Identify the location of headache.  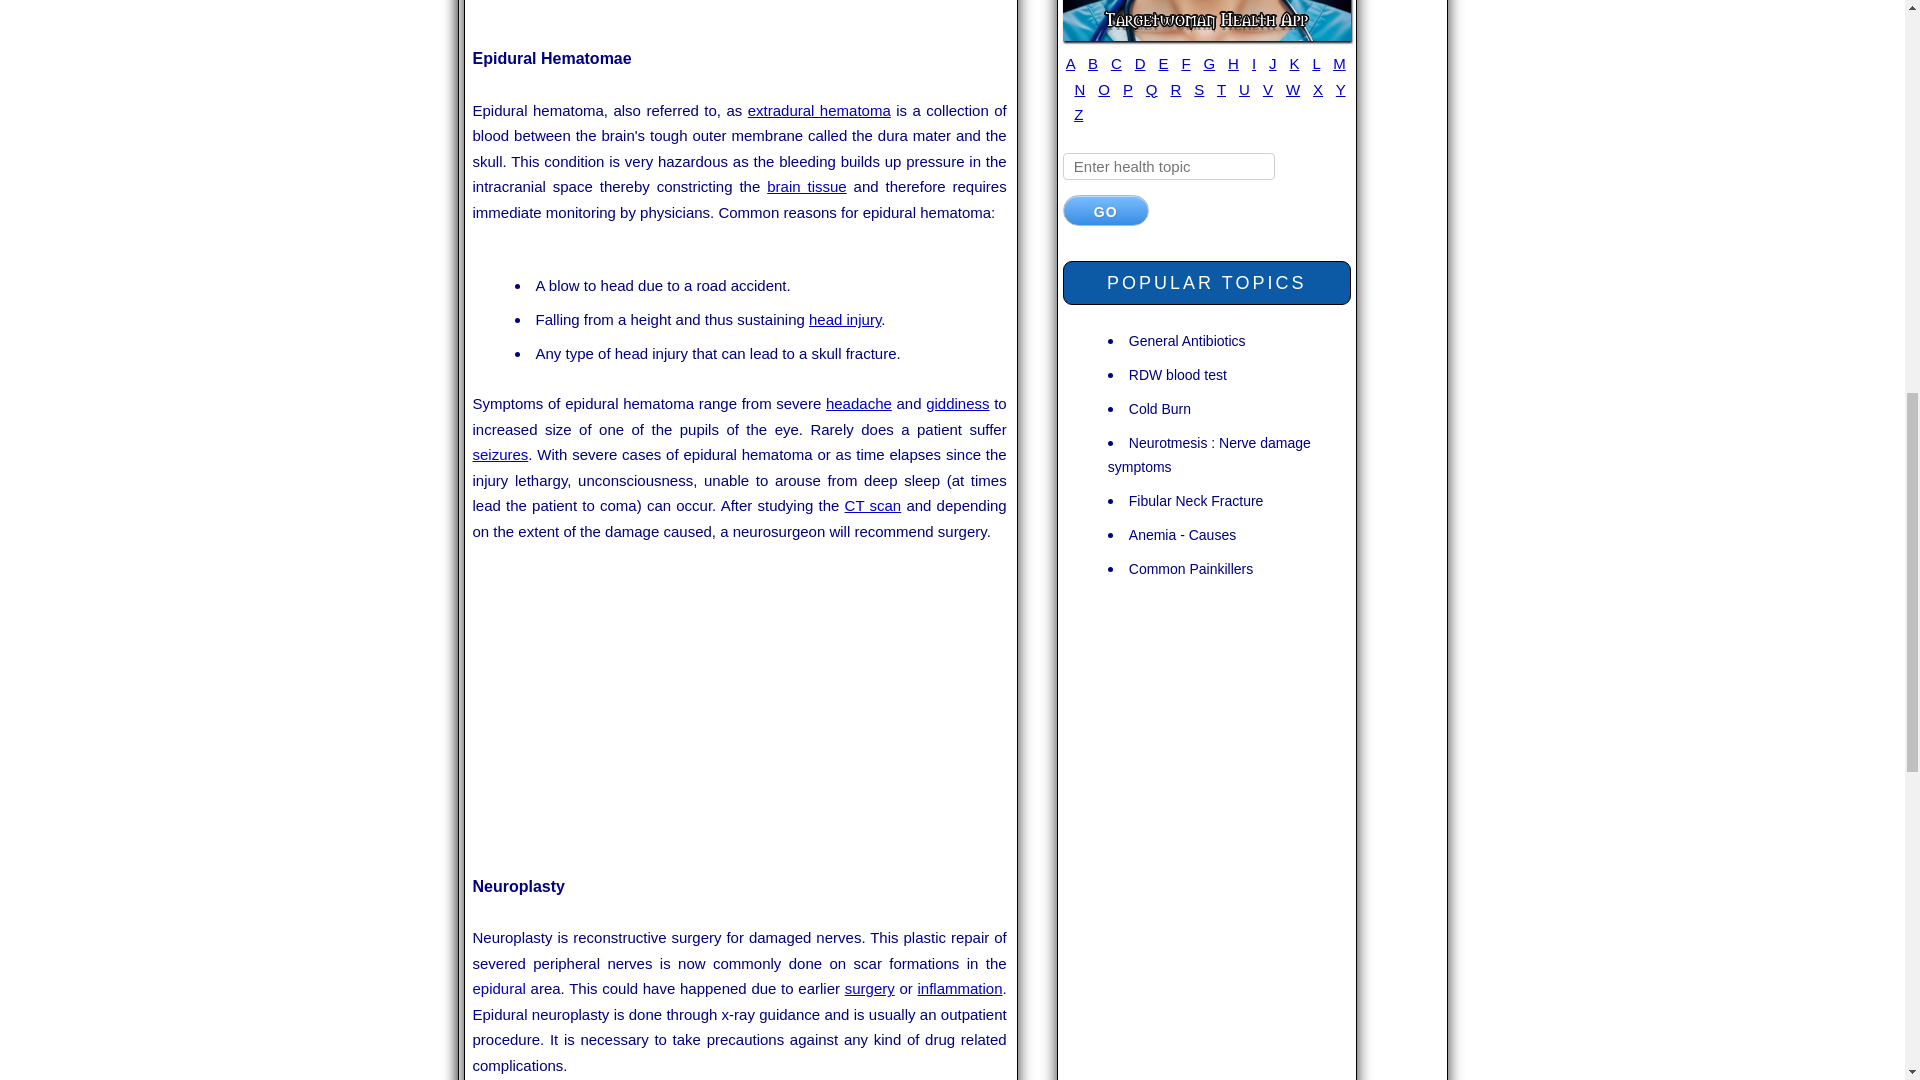
(858, 403).